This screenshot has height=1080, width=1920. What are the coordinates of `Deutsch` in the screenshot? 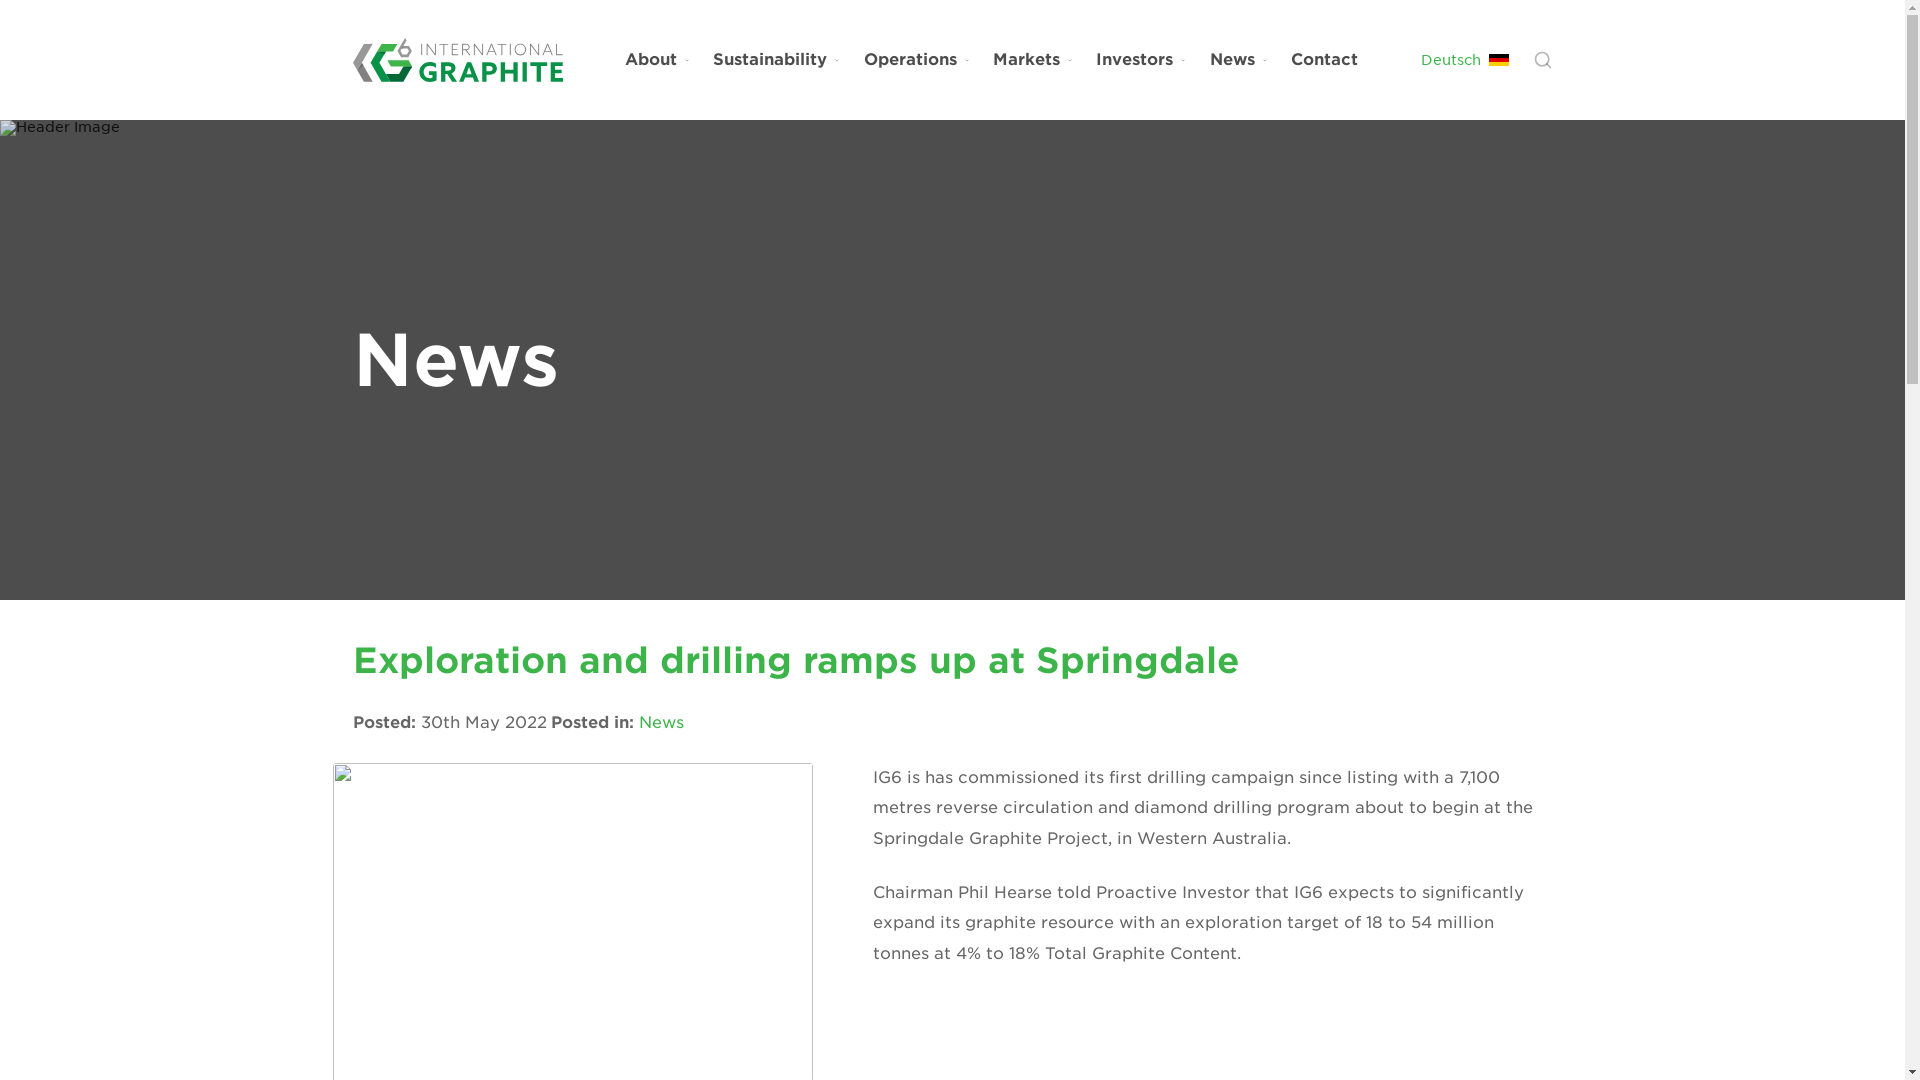 It's located at (1464, 59).